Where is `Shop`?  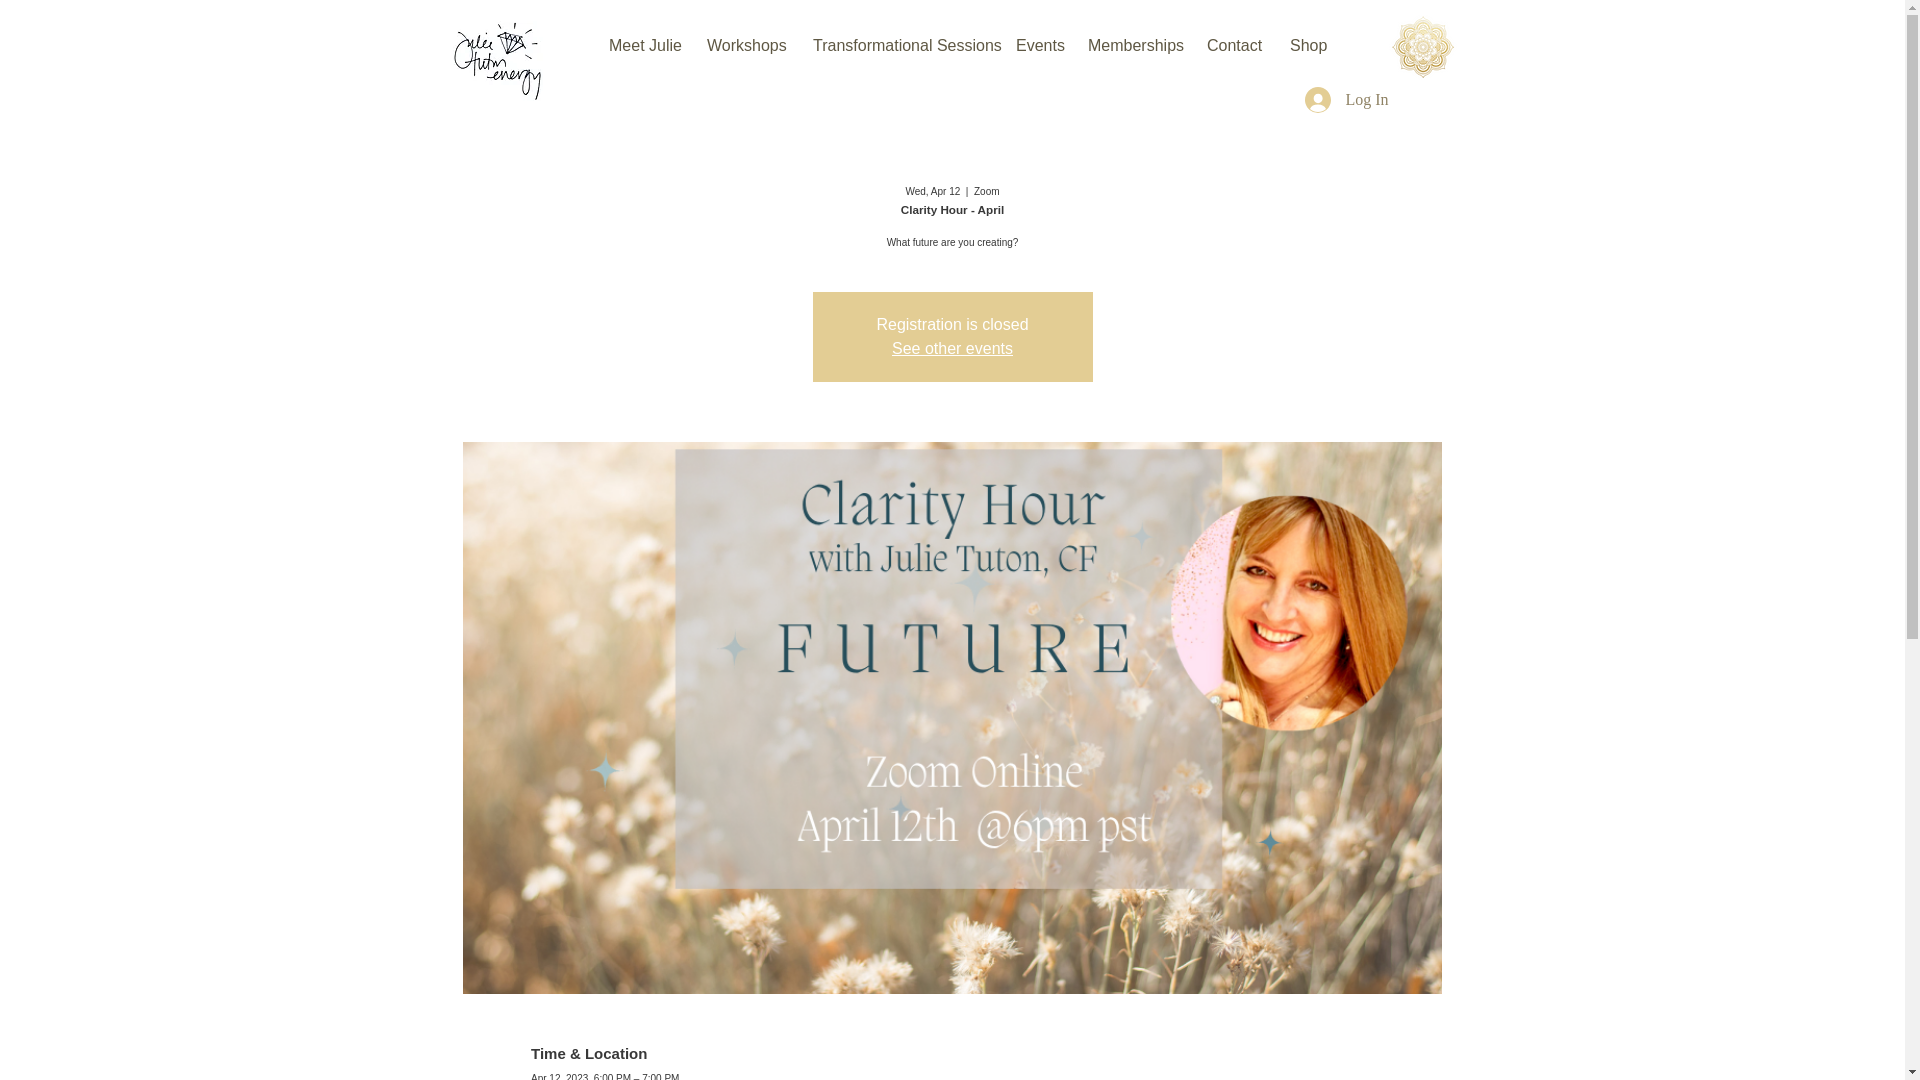
Shop is located at coordinates (1307, 46).